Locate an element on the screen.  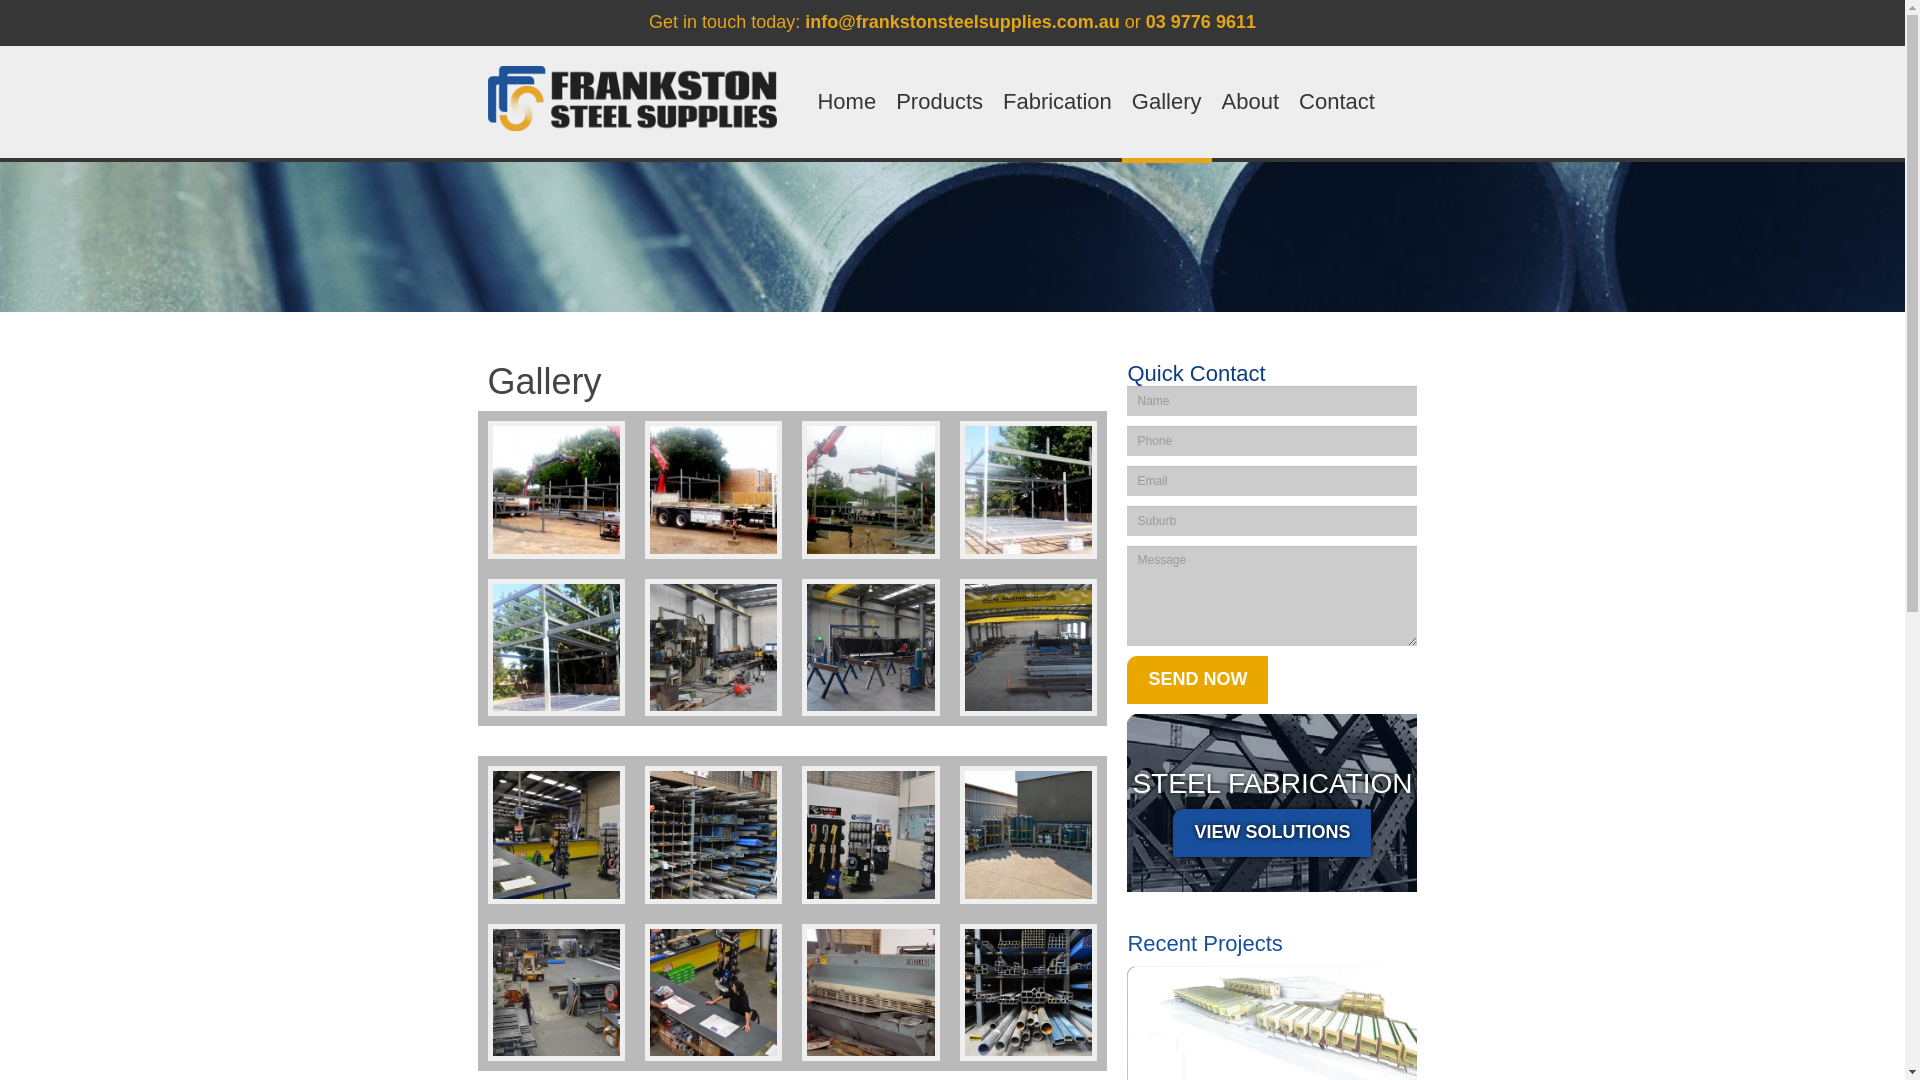
Contact is located at coordinates (1337, 102).